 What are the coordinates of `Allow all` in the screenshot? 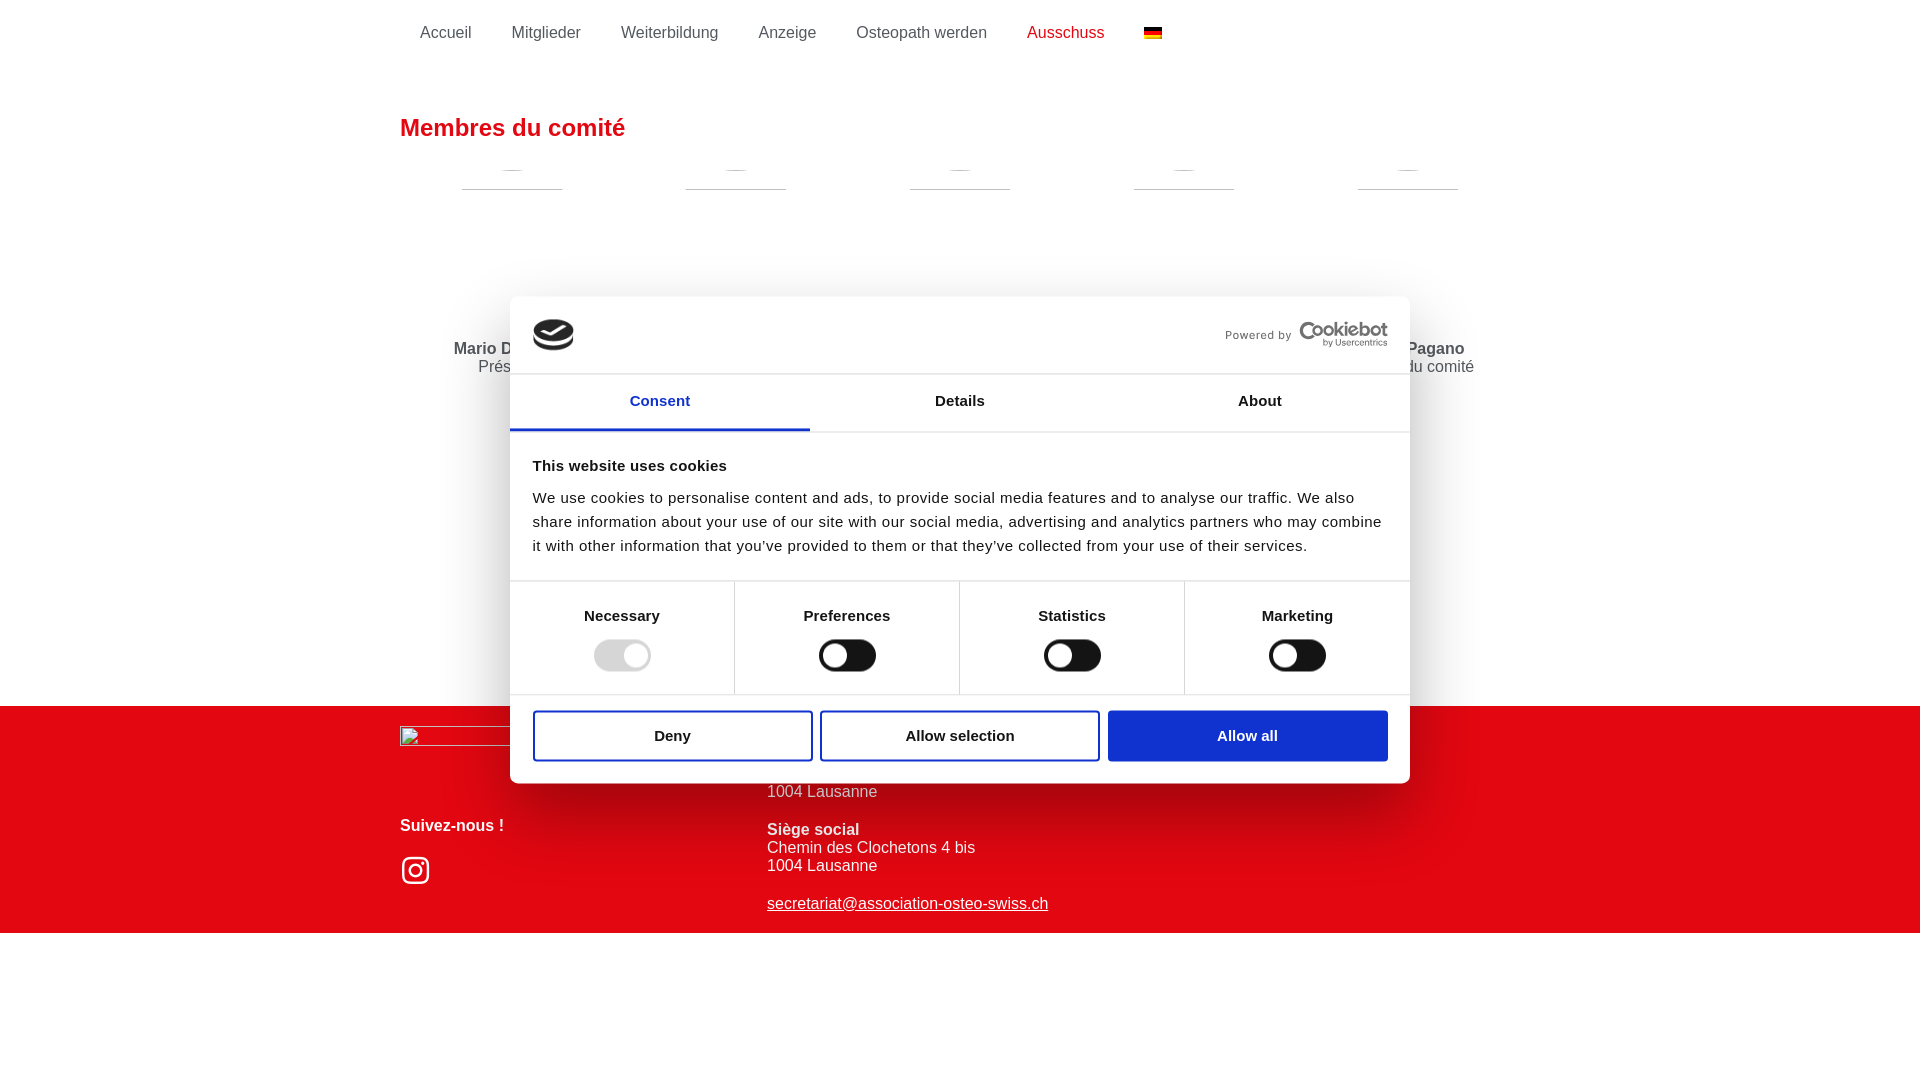 It's located at (1248, 736).